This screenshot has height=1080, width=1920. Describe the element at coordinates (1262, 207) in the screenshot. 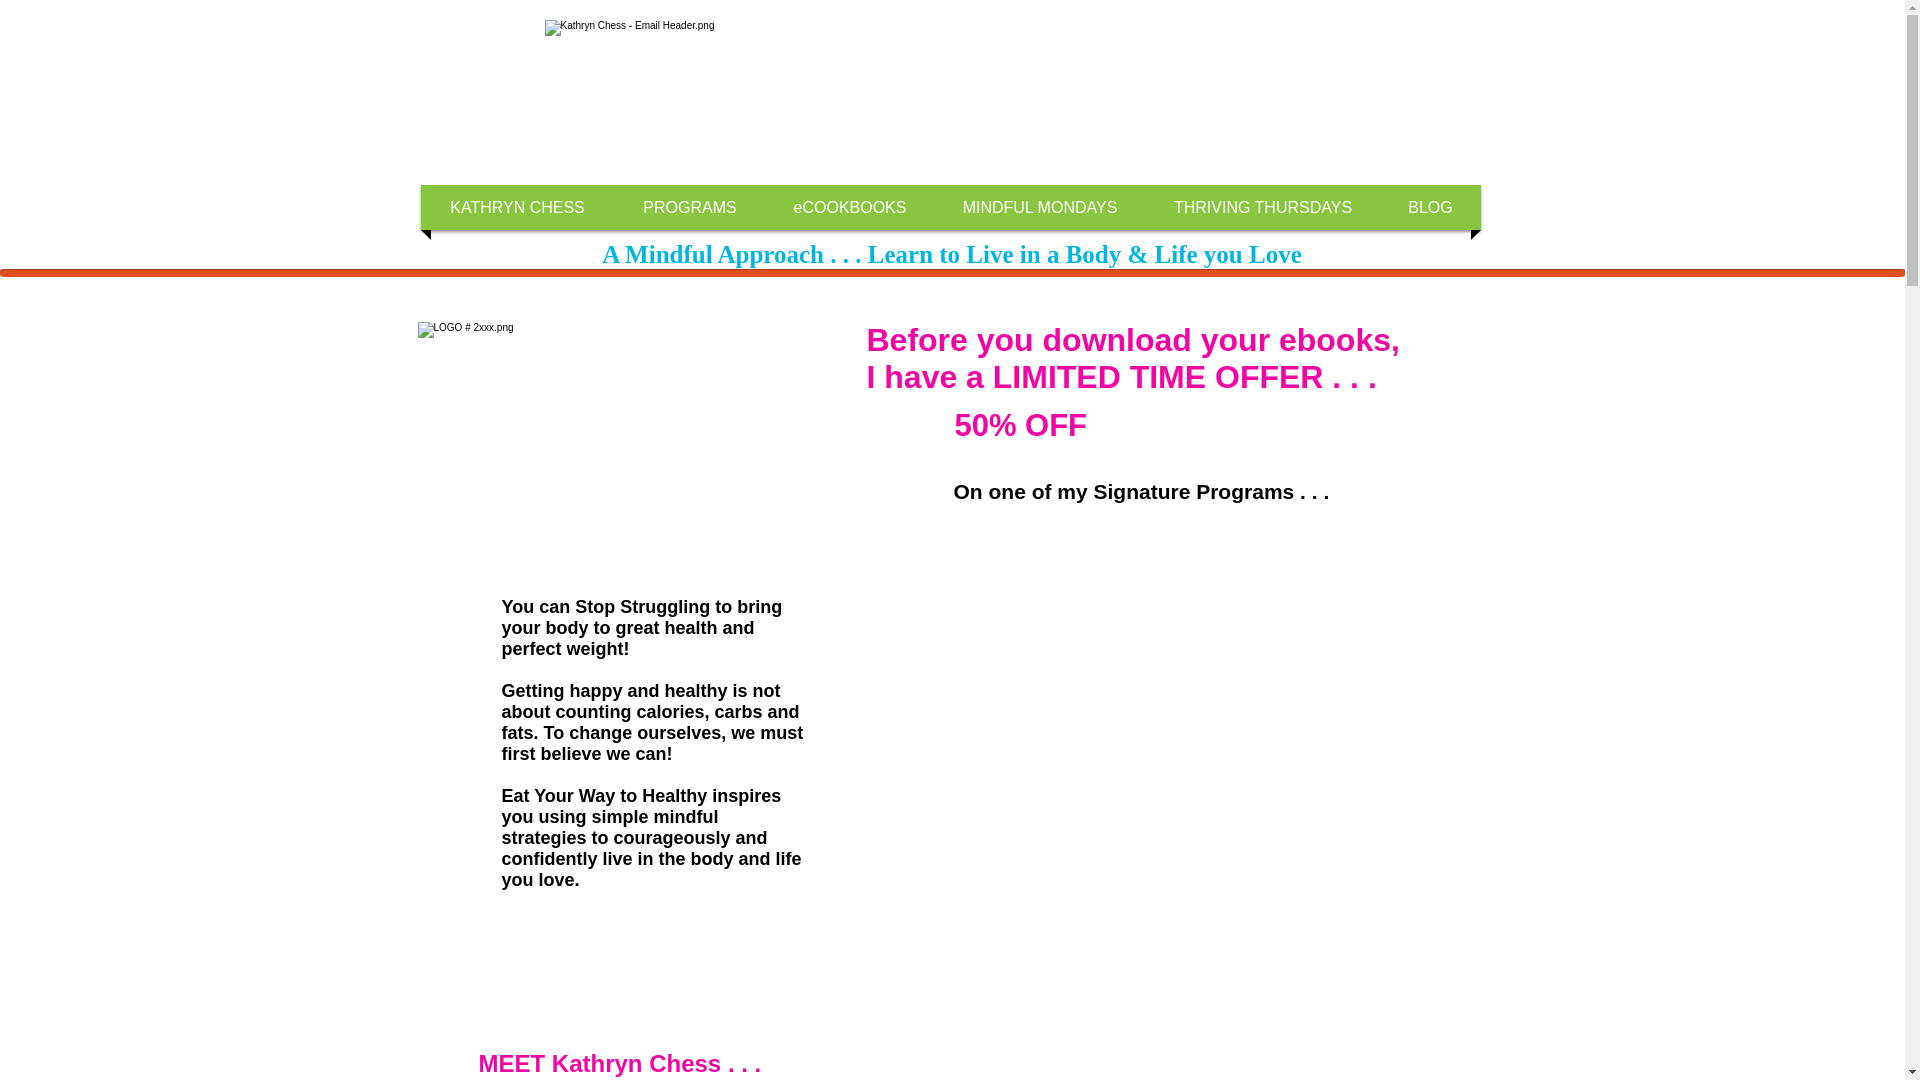

I see `THRIVING THURSDAYS` at that location.